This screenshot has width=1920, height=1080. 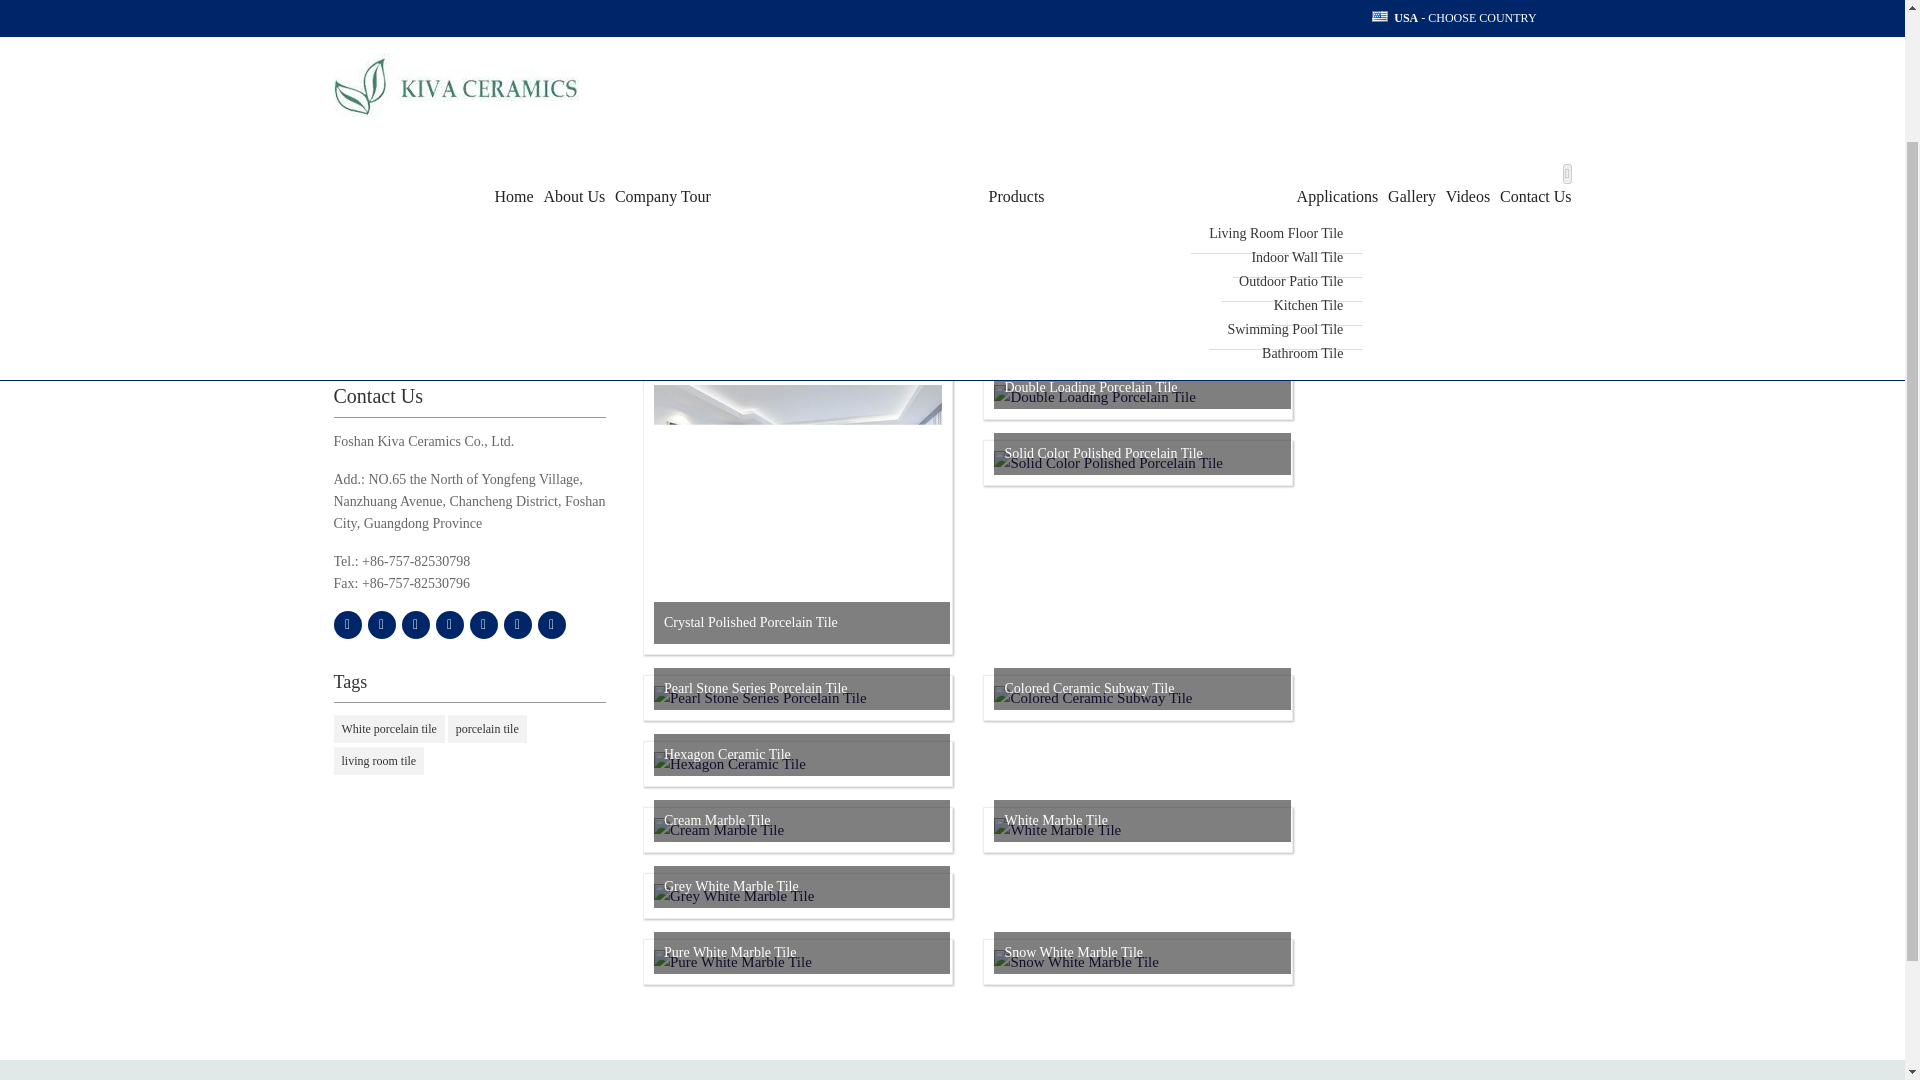 What do you see at coordinates (470, 322) in the screenshot?
I see `Red Porcelain Tile` at bounding box center [470, 322].